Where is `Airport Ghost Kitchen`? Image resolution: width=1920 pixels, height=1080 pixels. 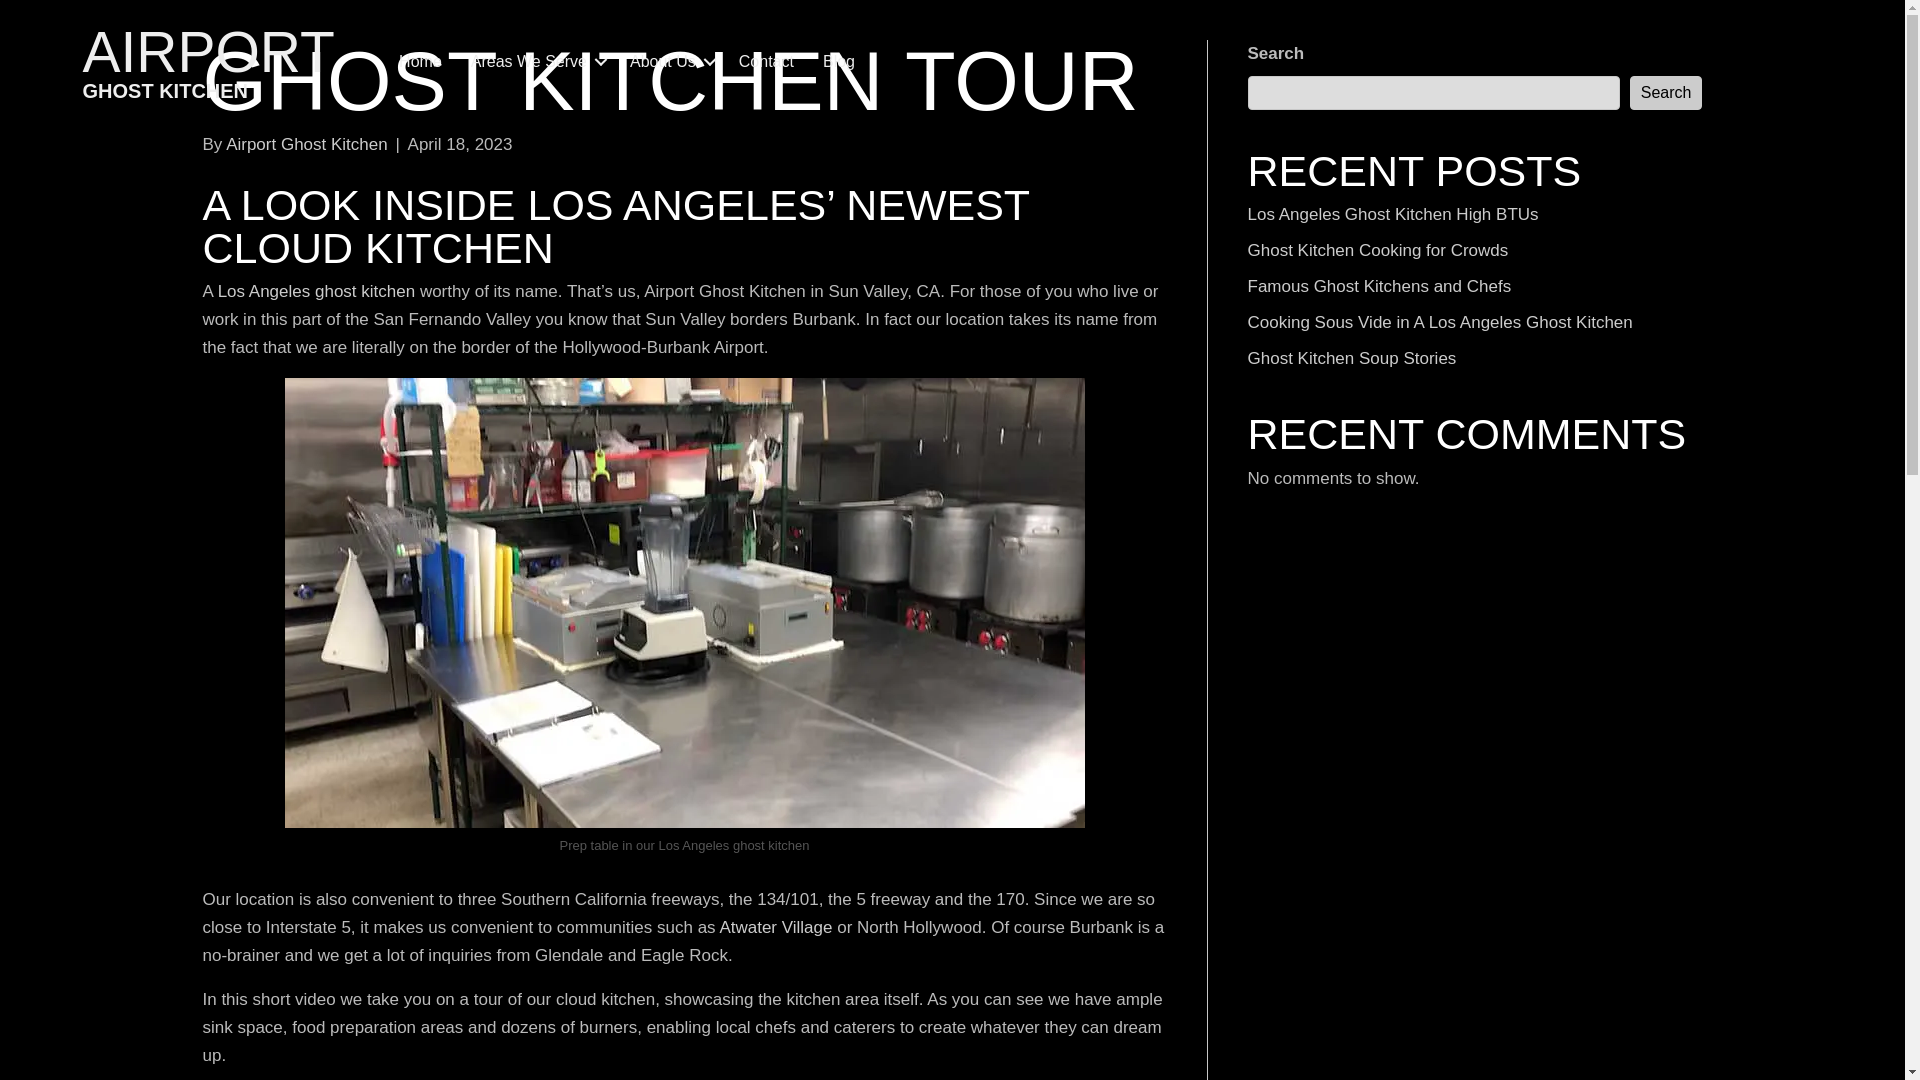
Airport Ghost Kitchen is located at coordinates (306, 144).